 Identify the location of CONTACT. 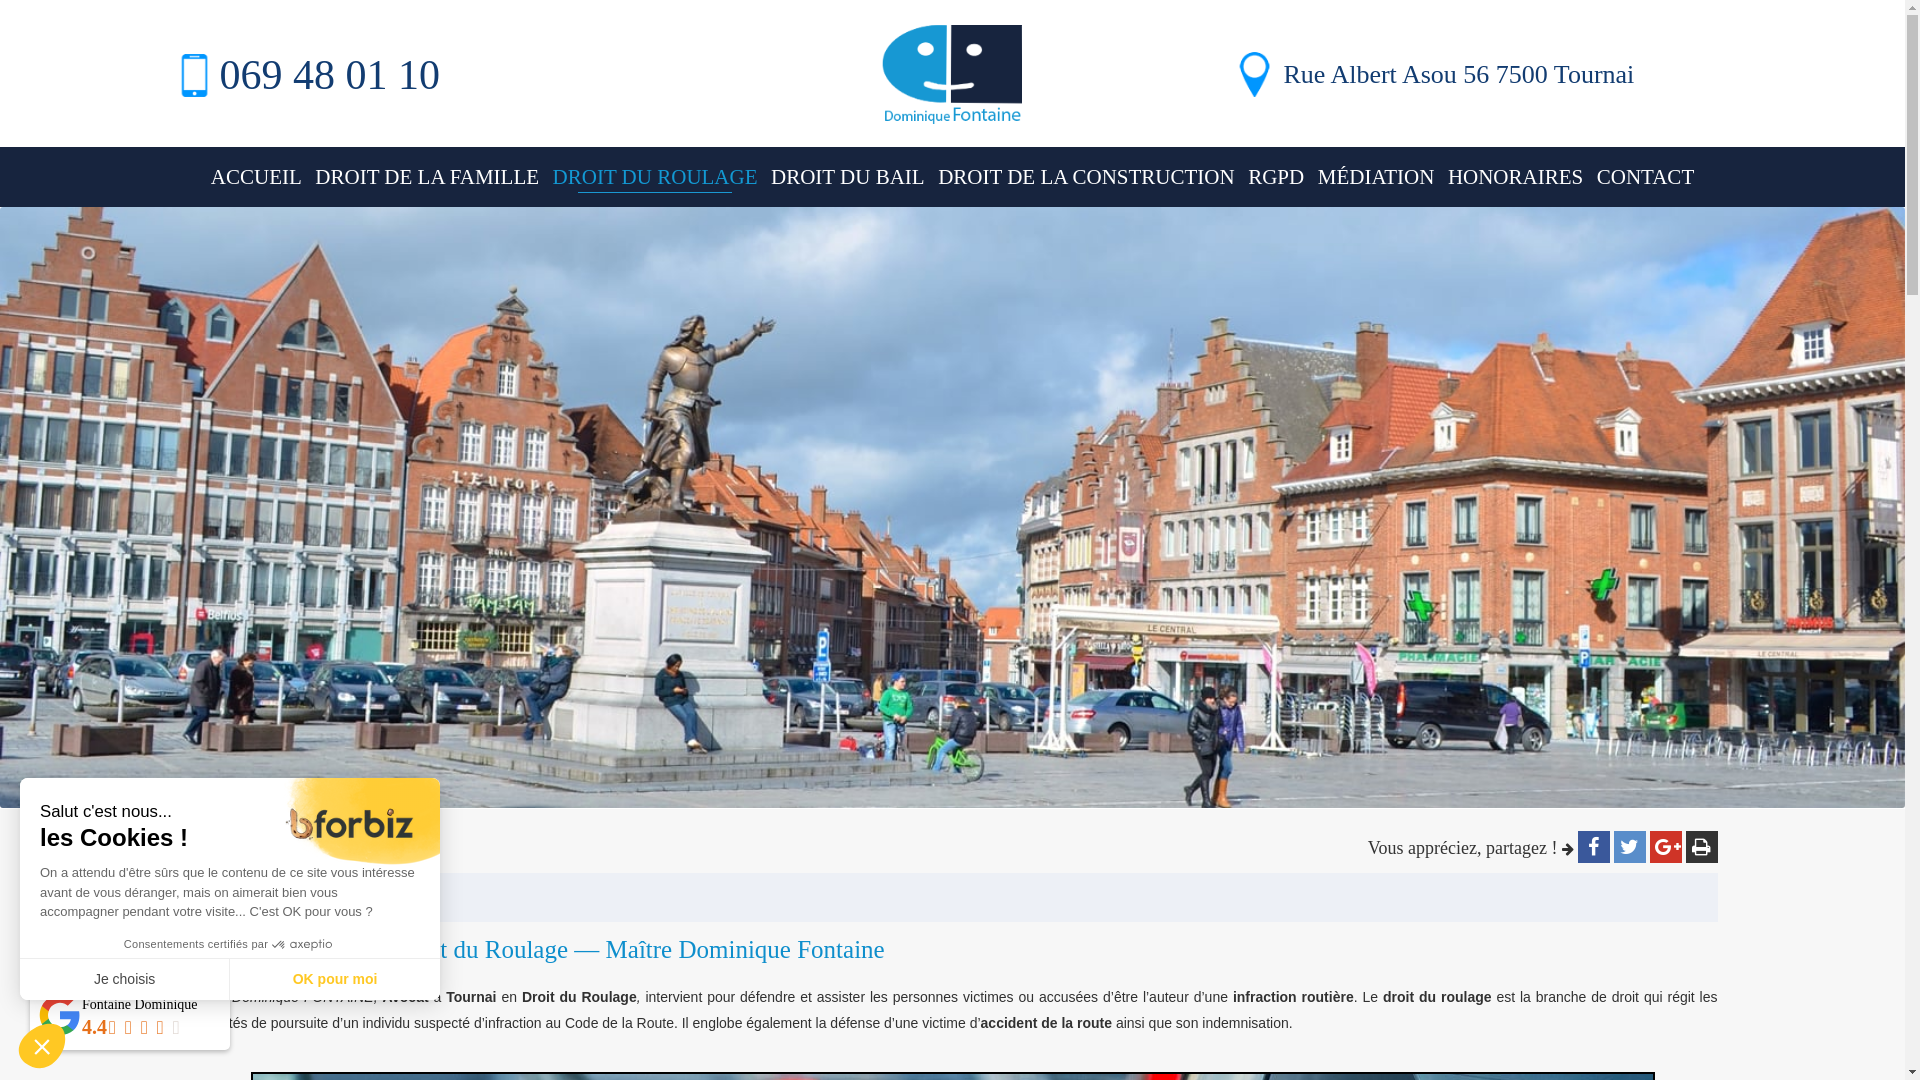
(1646, 177).